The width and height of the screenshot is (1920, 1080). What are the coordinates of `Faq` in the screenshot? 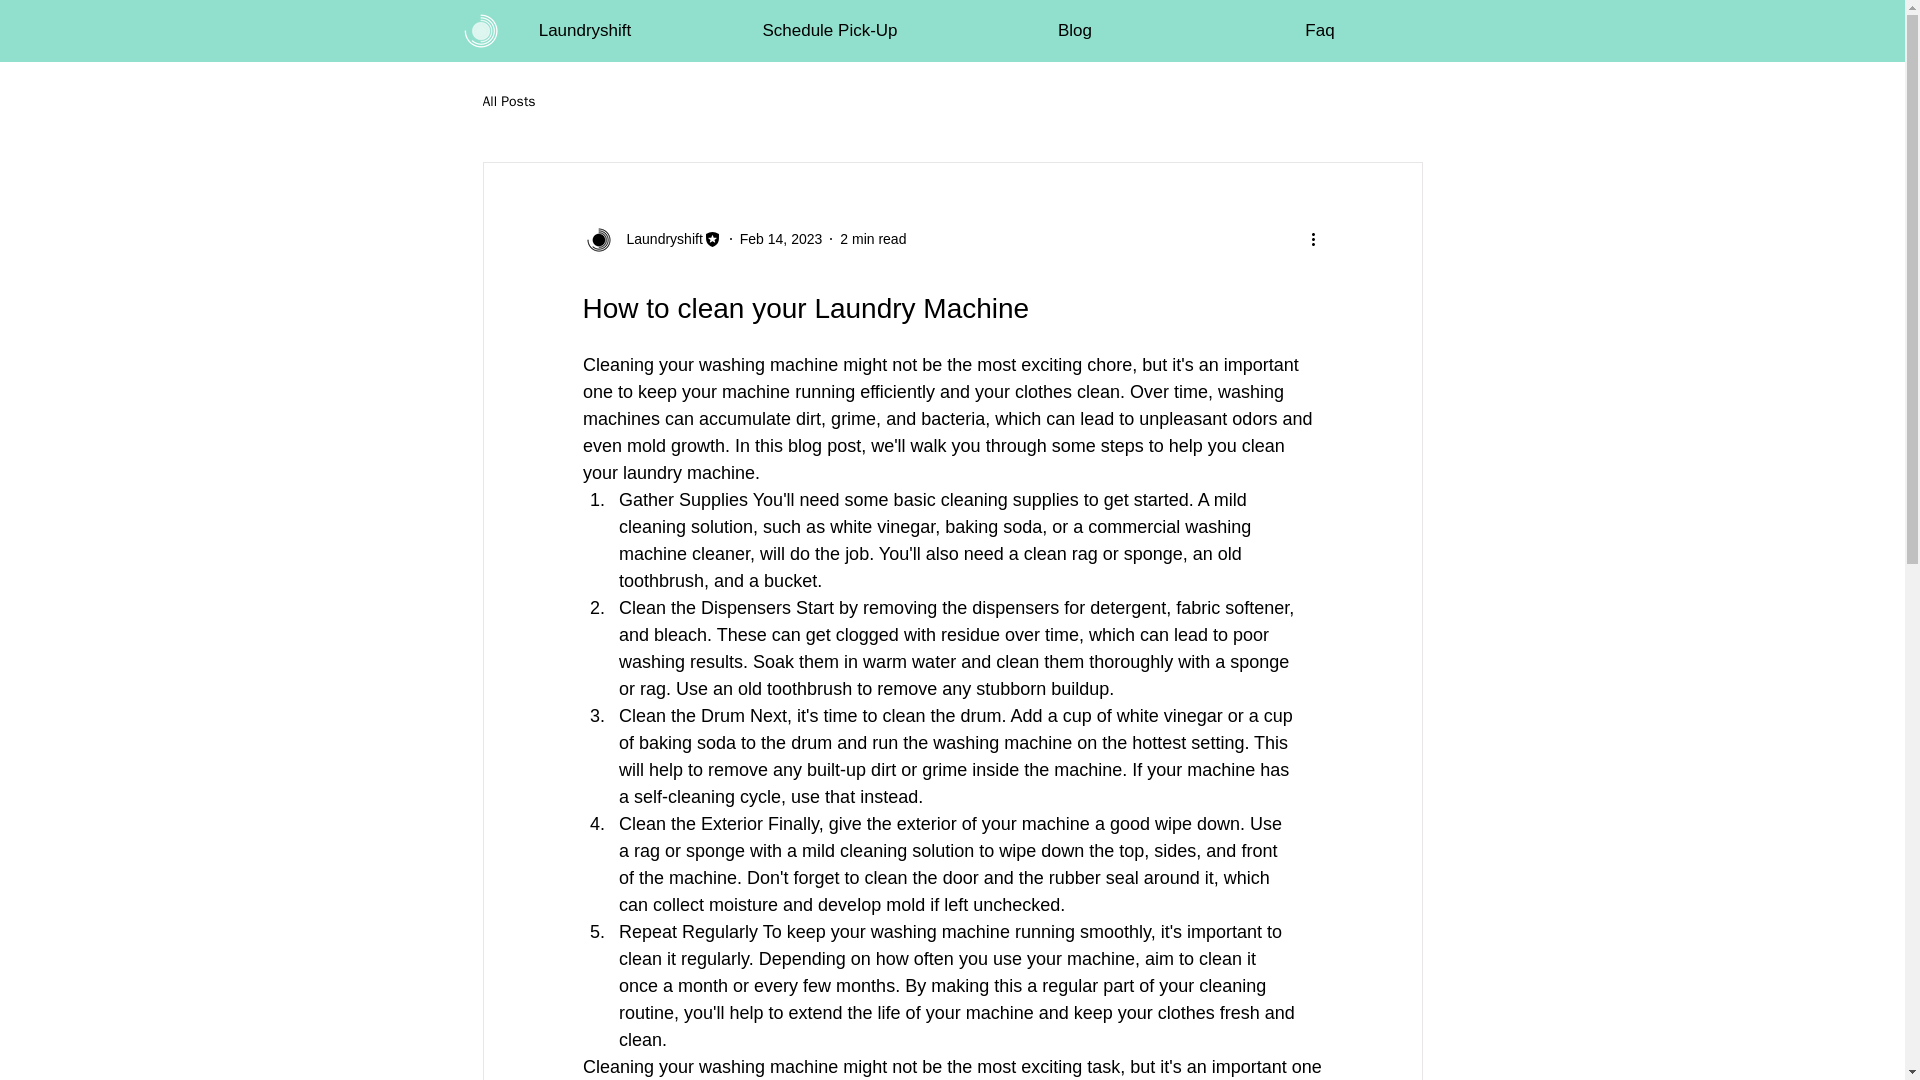 It's located at (1320, 30).